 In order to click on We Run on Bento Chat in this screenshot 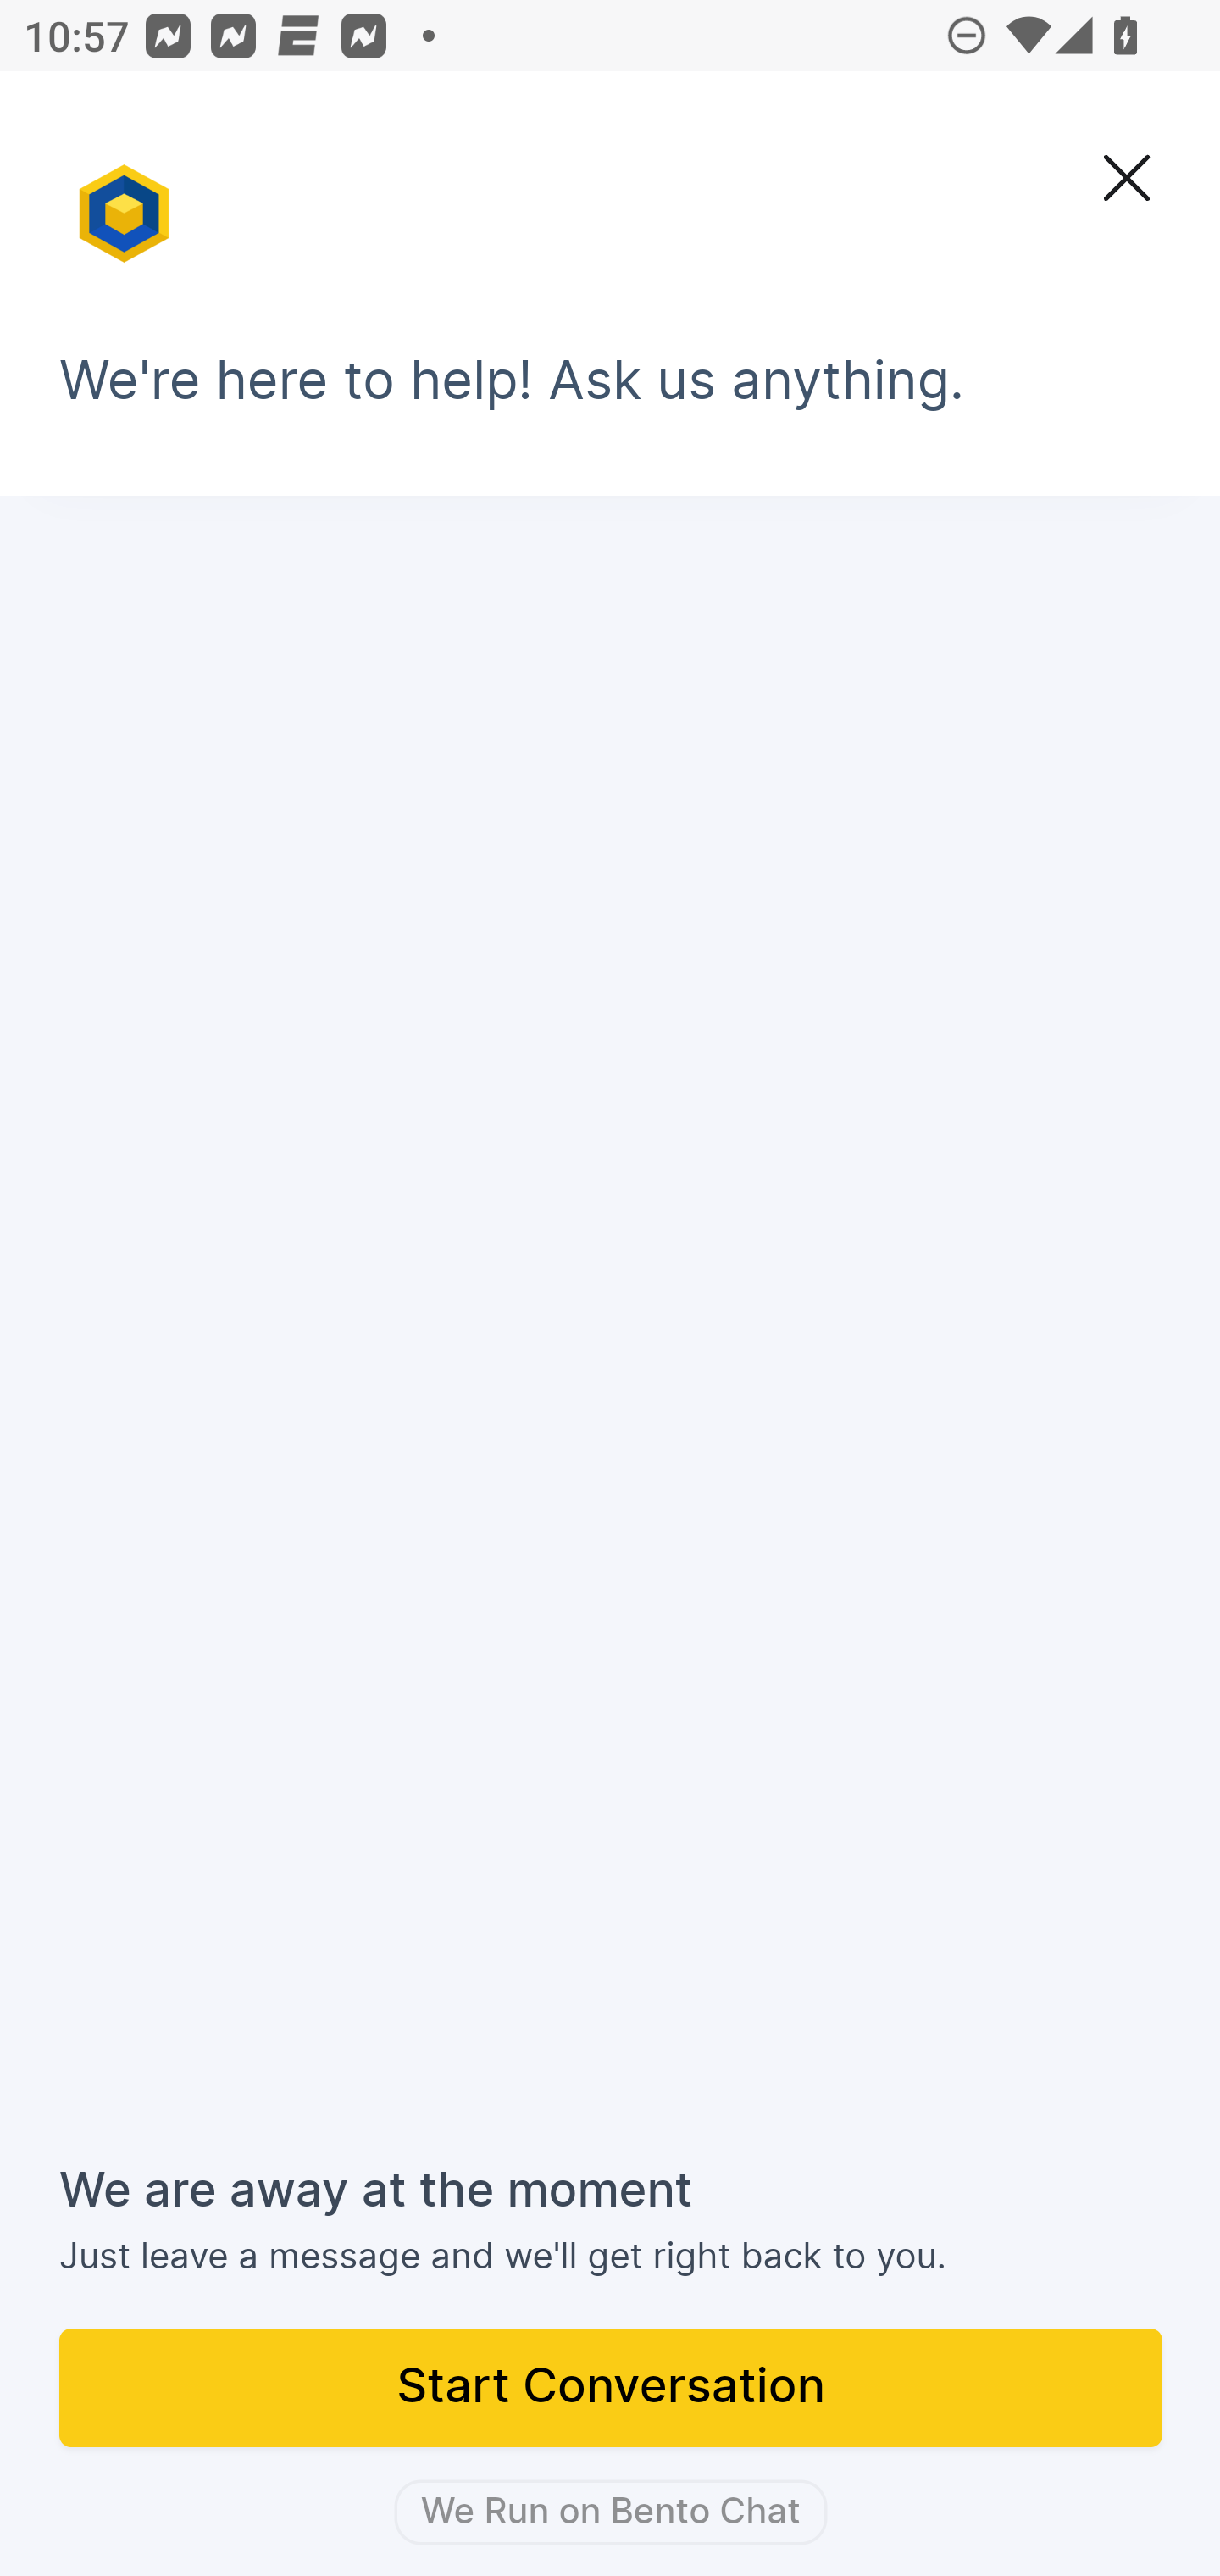, I will do `click(610, 2512)`.